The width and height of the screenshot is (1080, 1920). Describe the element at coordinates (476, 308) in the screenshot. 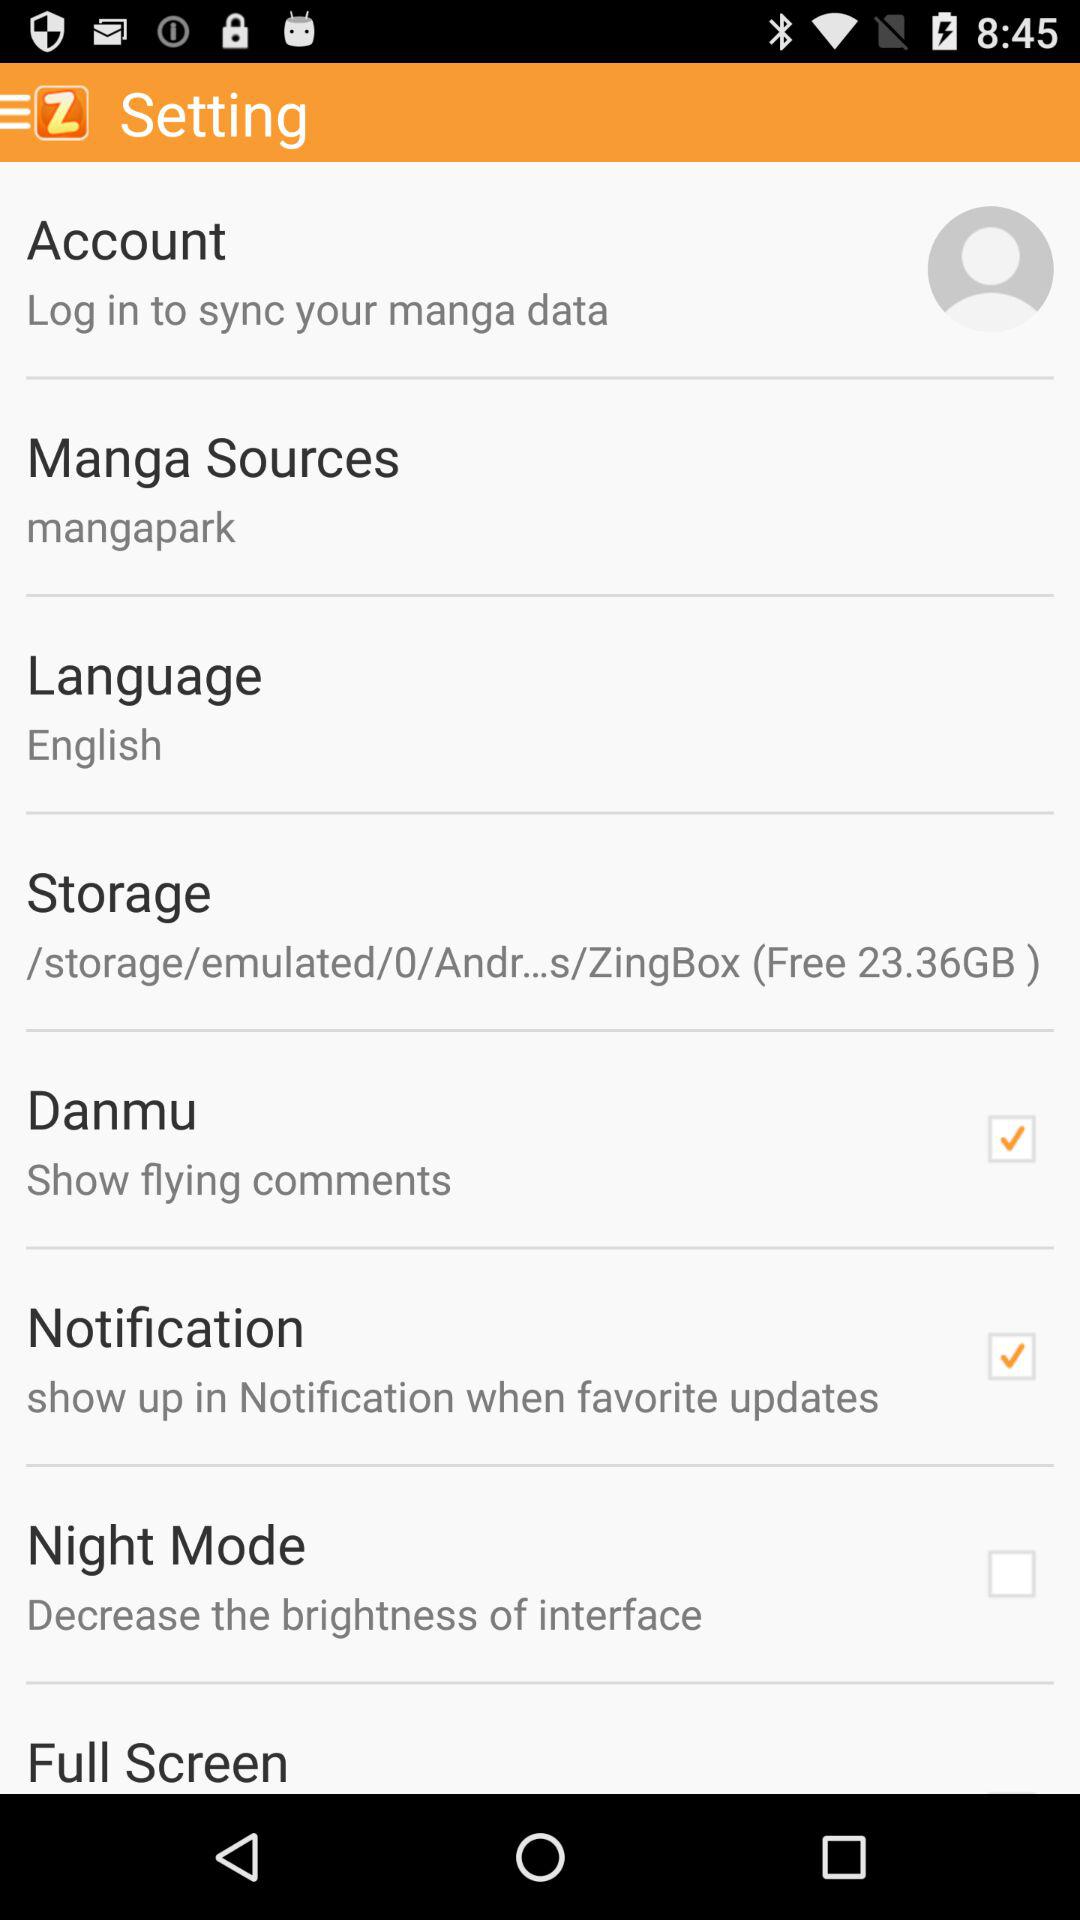

I see `scroll until log in to app` at that location.